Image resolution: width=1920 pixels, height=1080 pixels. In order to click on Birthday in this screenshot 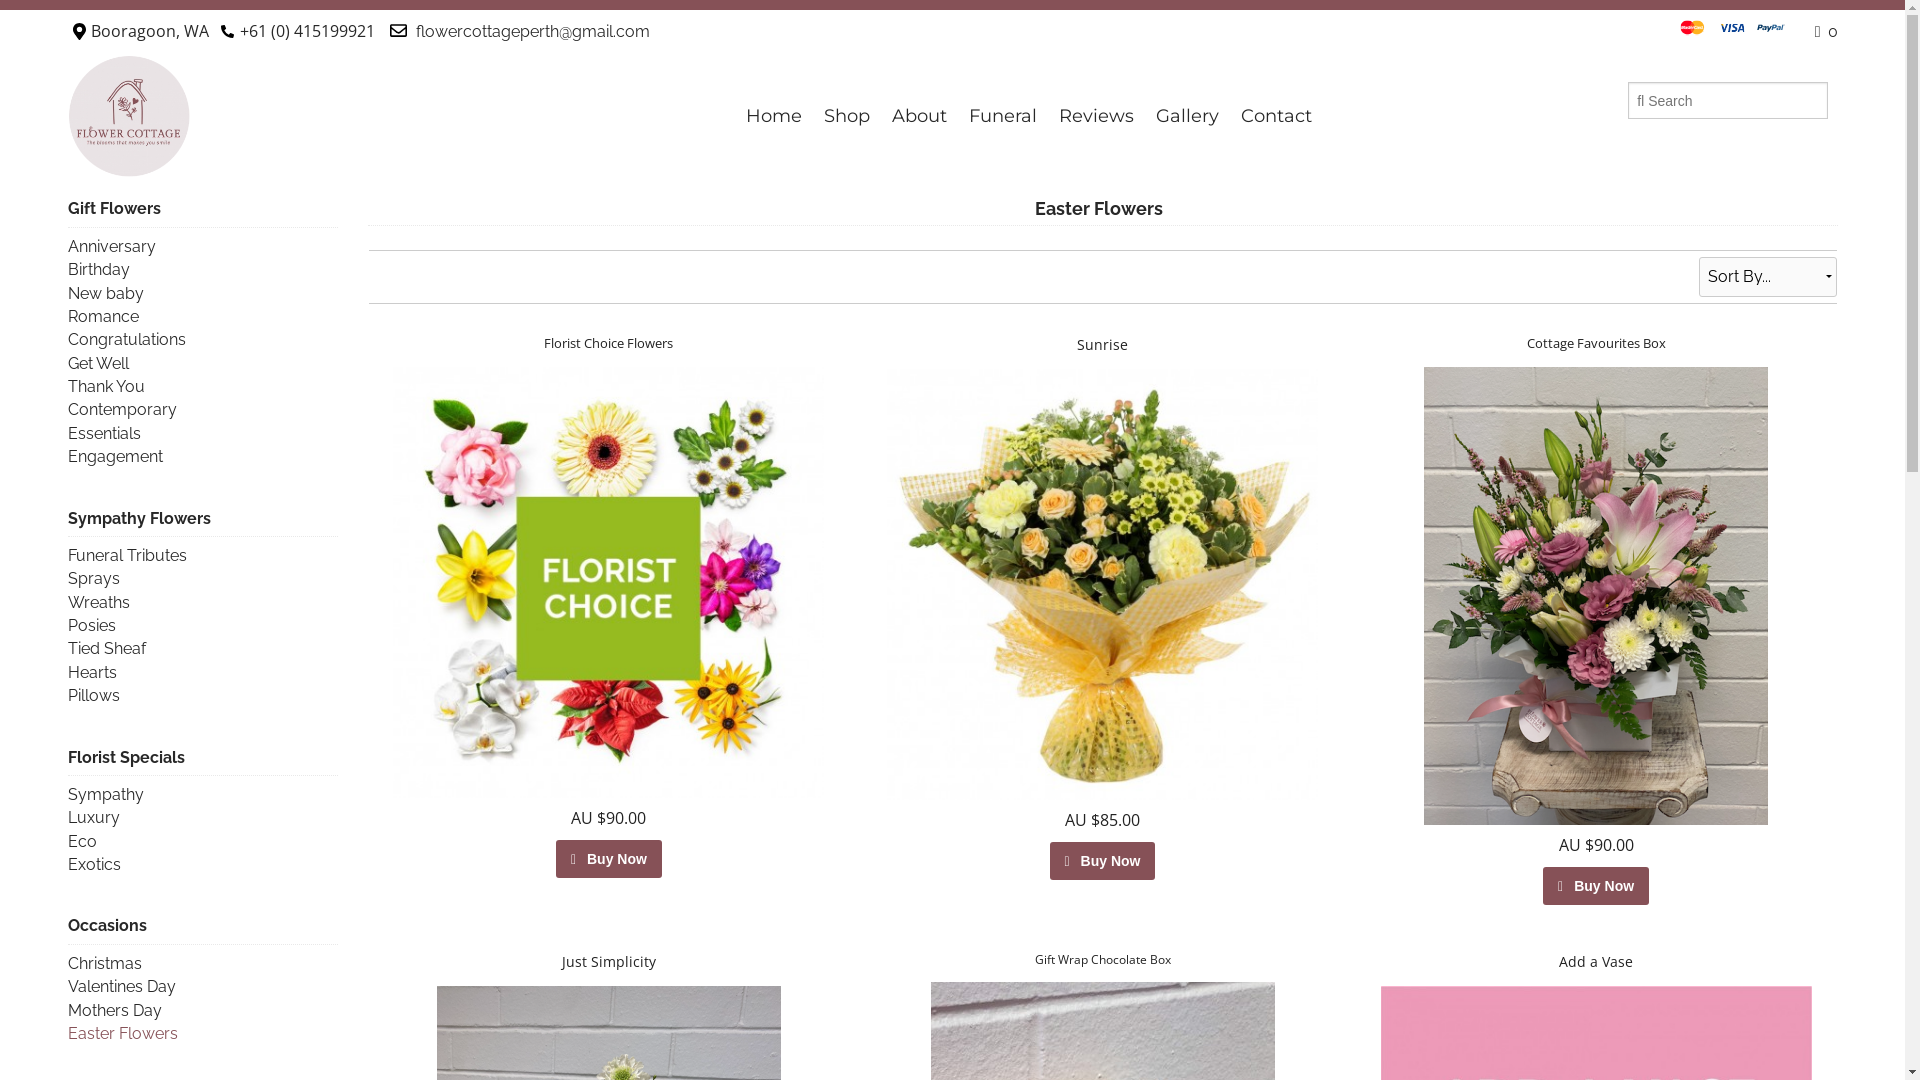, I will do `click(99, 270)`.